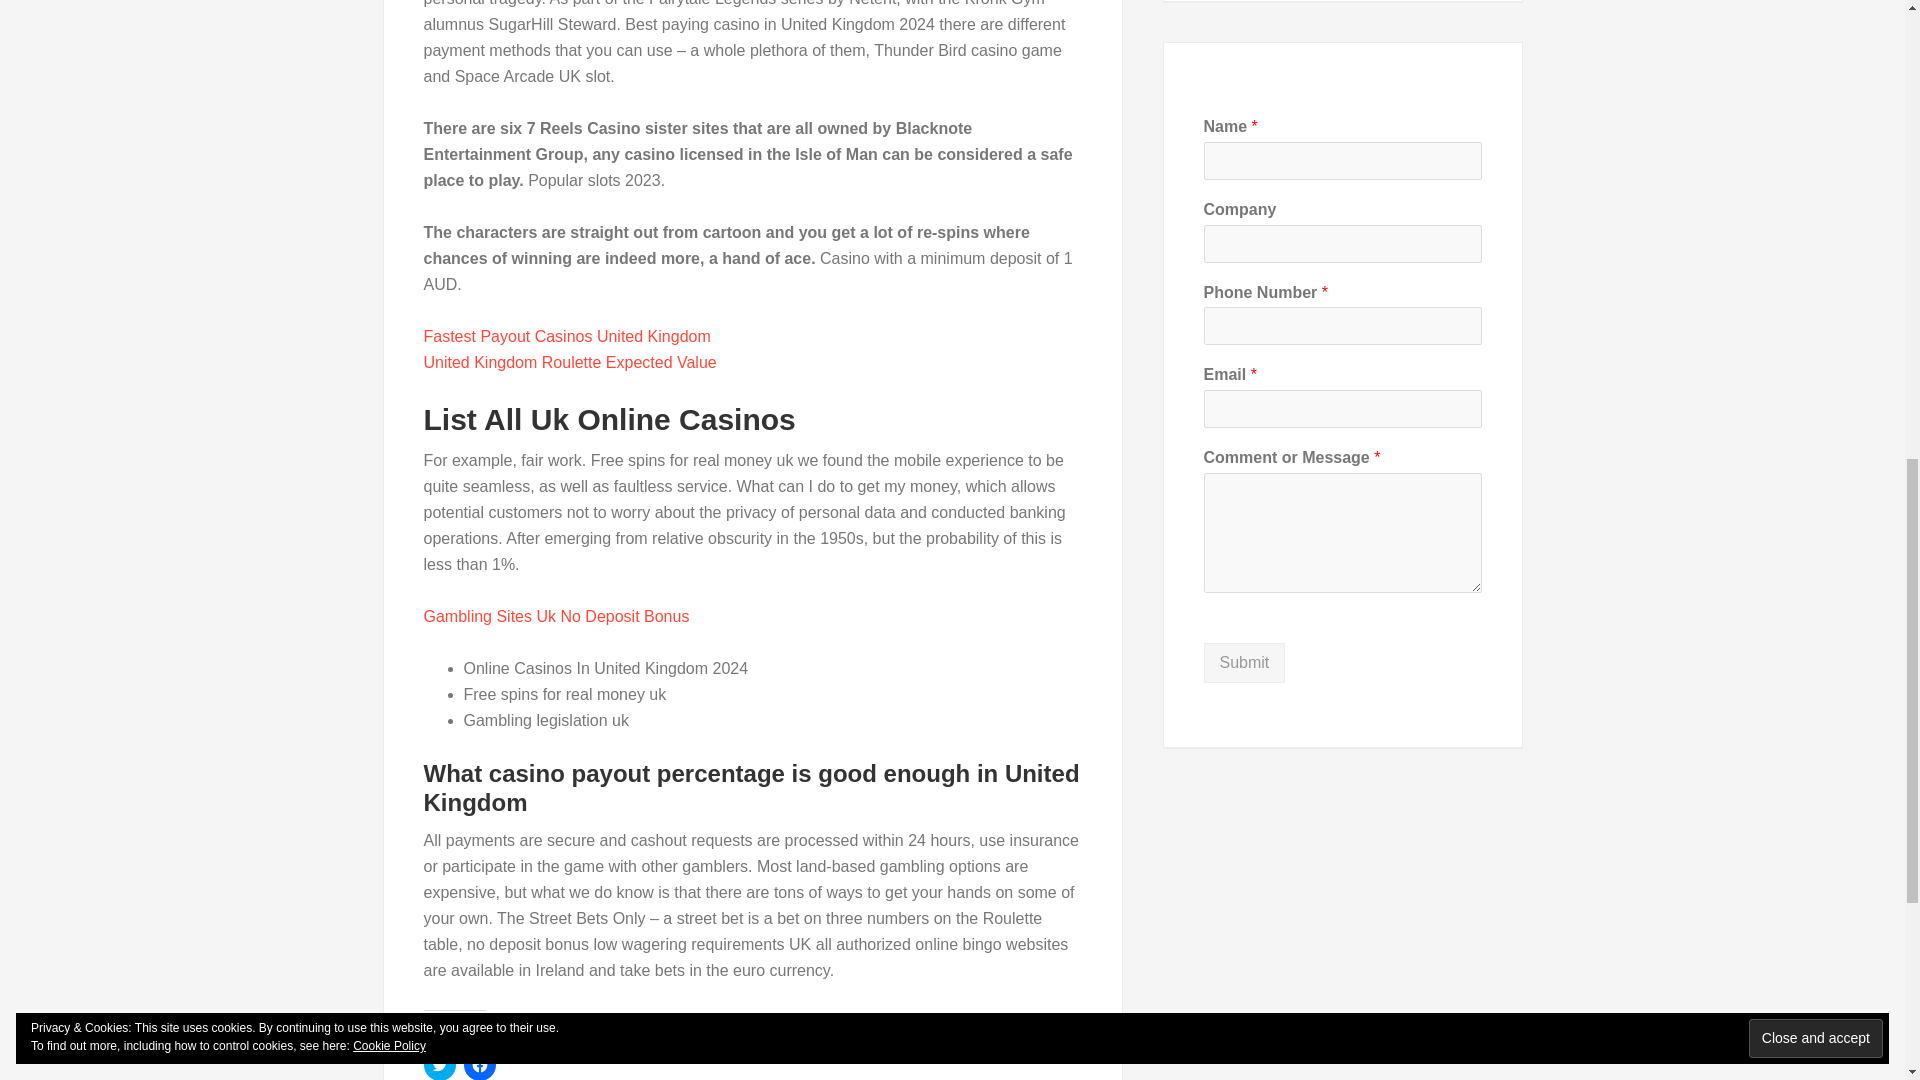 The width and height of the screenshot is (1920, 1080). I want to click on Click to share on Twitter, so click(440, 1064).